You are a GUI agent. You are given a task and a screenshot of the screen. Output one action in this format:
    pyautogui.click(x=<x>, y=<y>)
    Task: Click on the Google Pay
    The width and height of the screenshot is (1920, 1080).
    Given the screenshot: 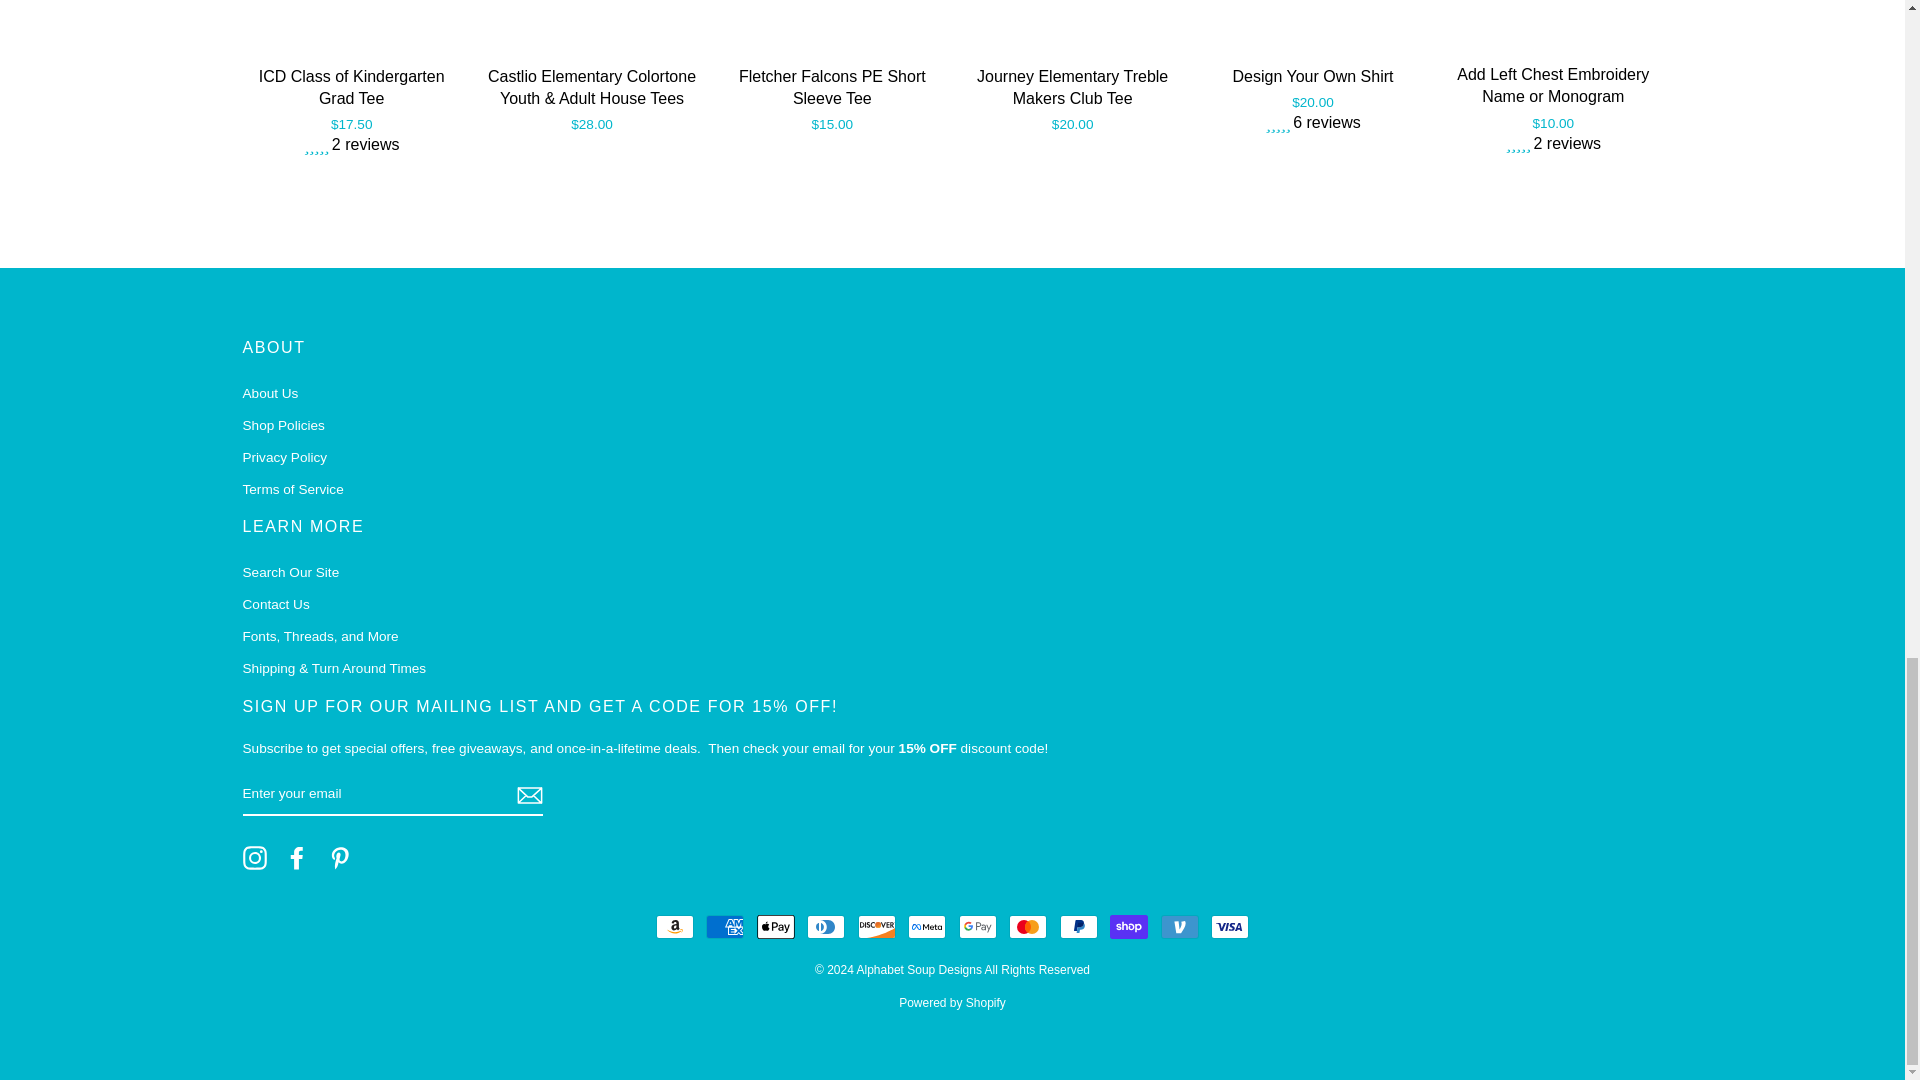 What is the action you would take?
    pyautogui.click(x=977, y=926)
    